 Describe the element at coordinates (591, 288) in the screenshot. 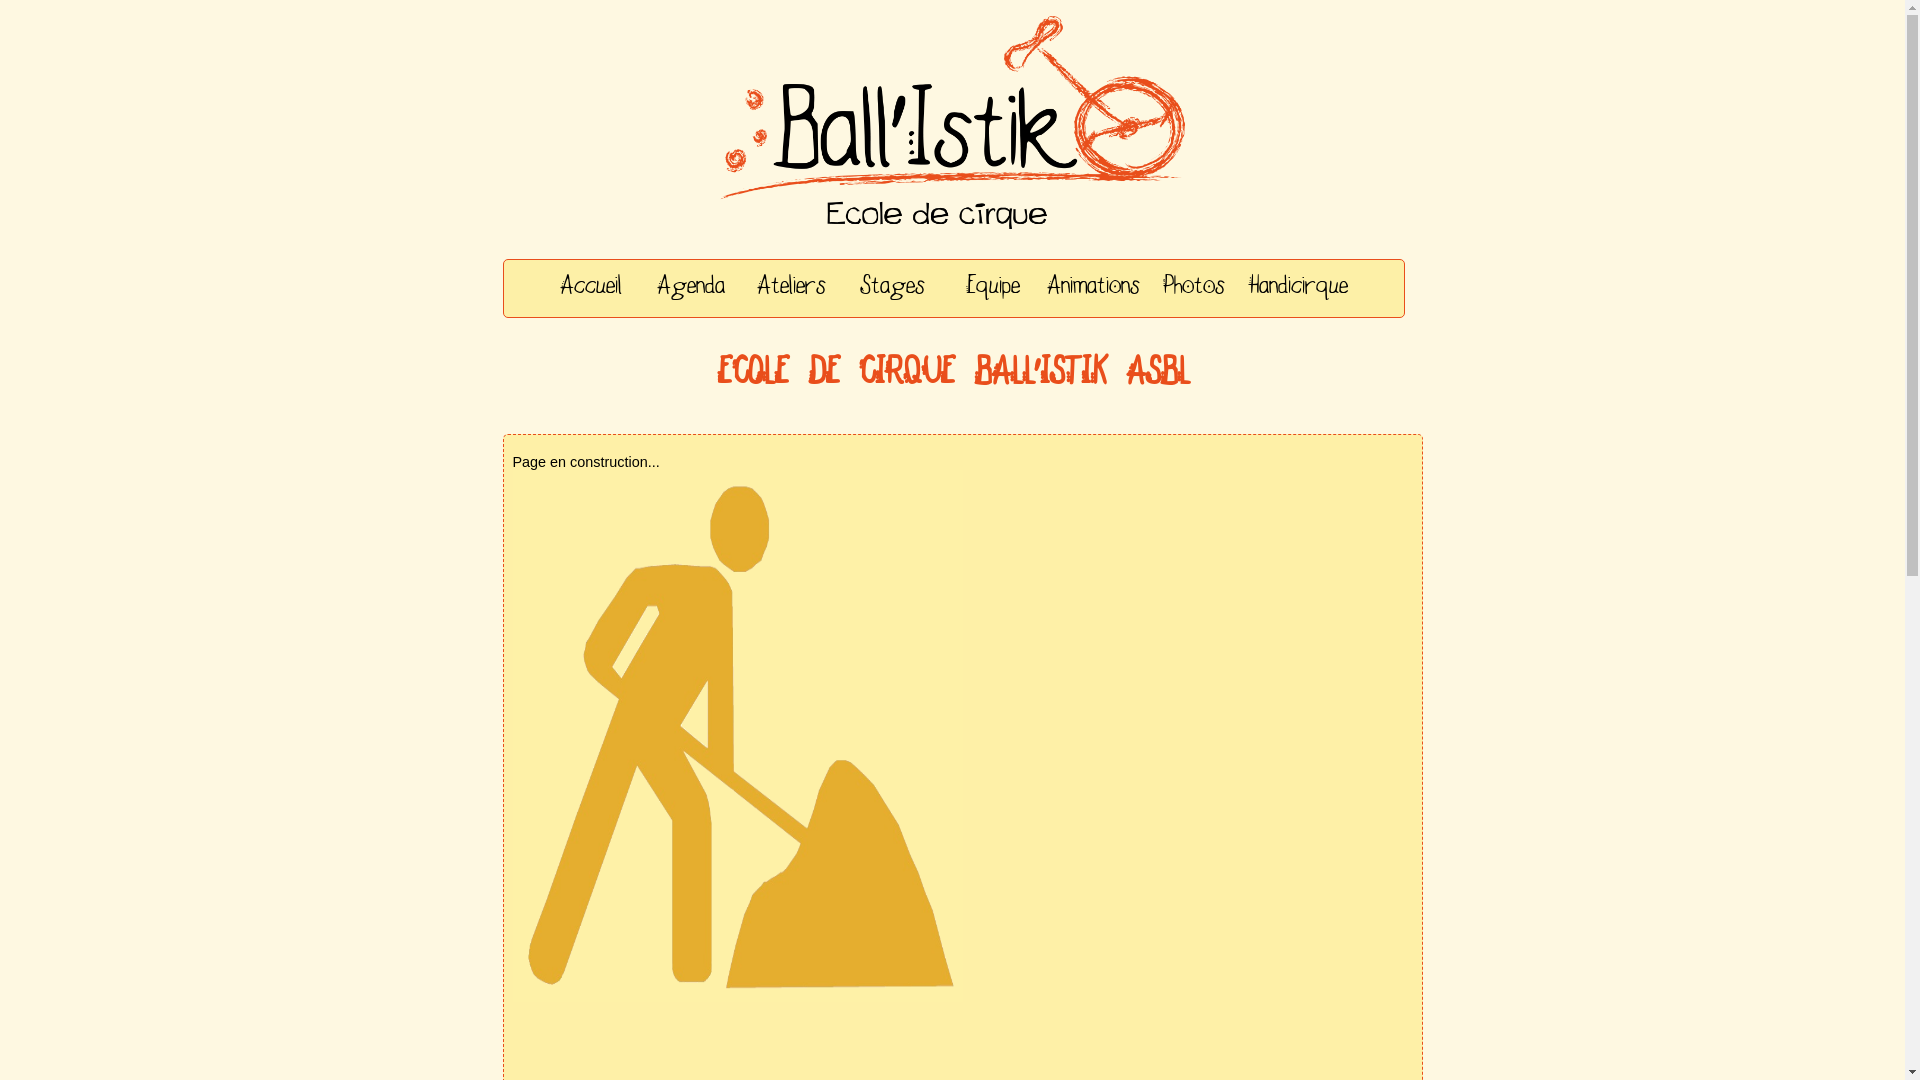

I see `Accueil` at that location.